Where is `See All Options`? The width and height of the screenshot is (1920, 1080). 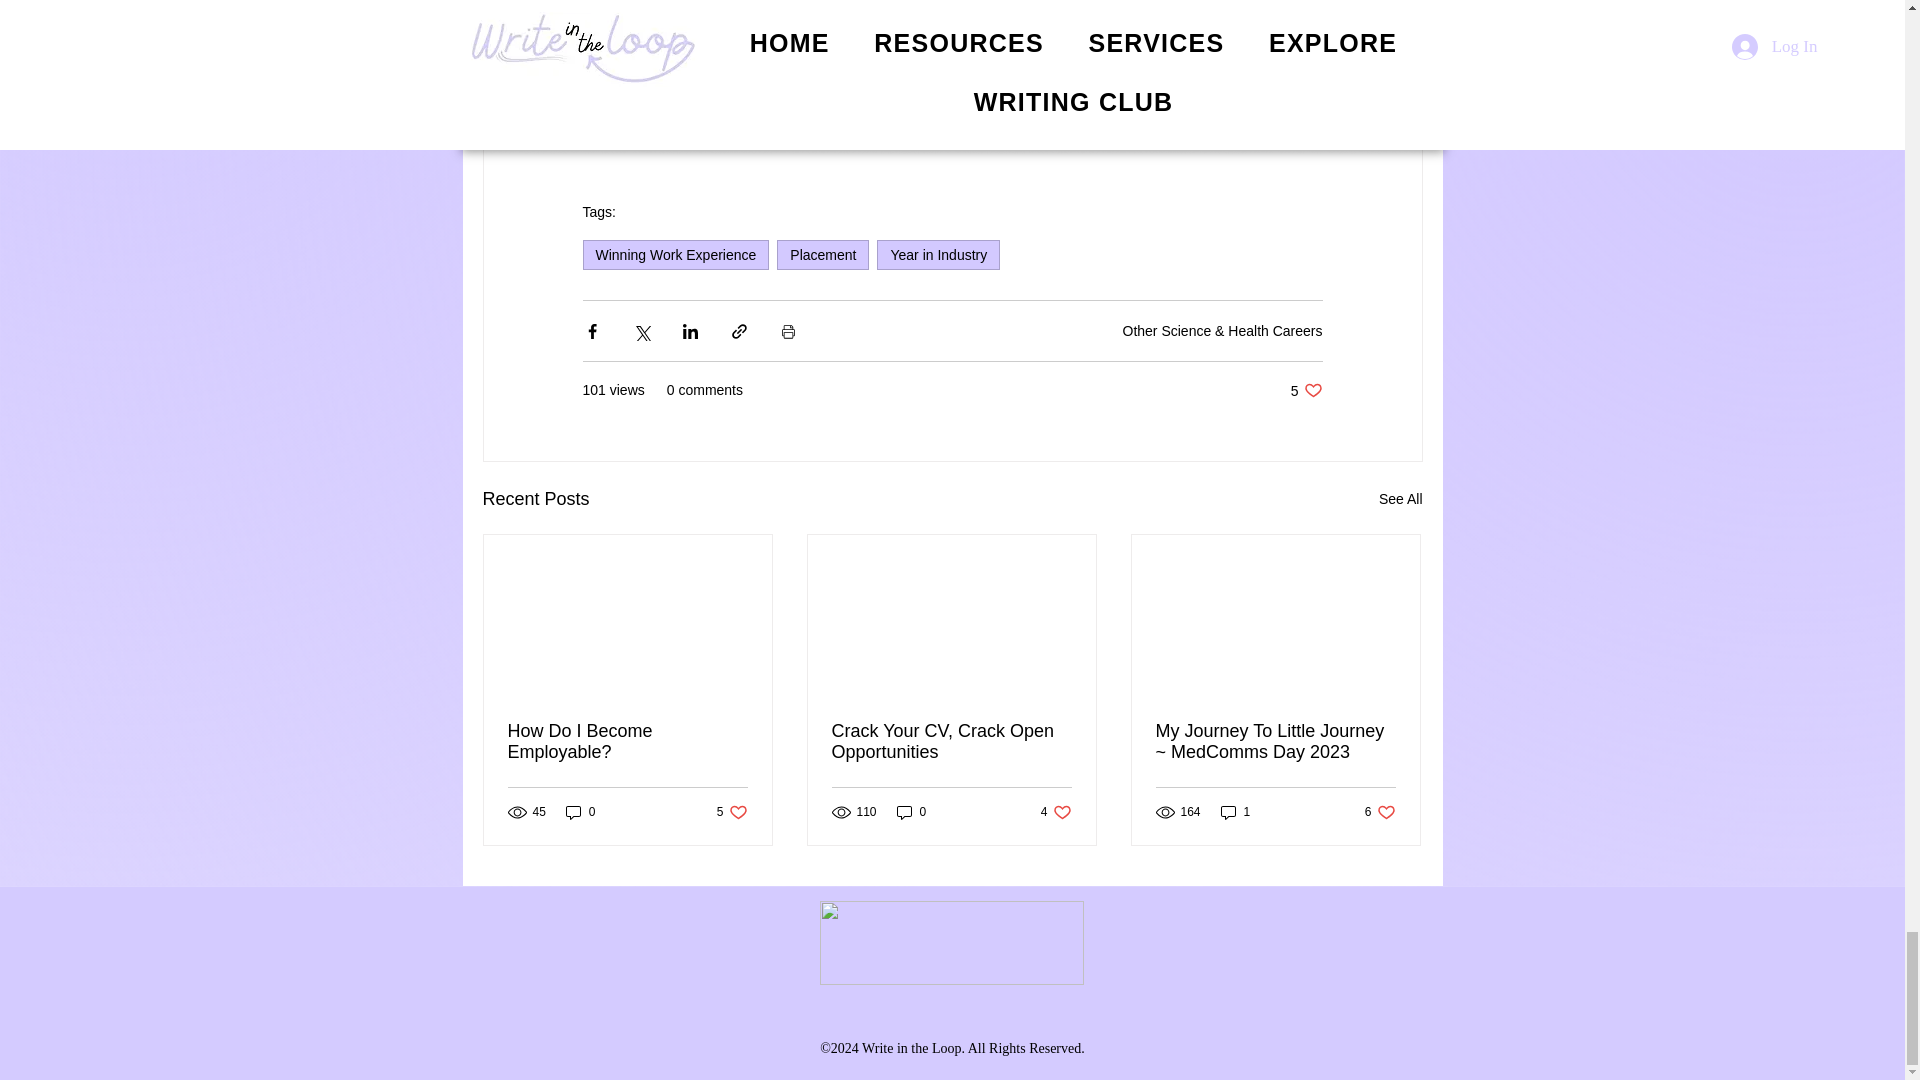
See All Options is located at coordinates (580, 812).